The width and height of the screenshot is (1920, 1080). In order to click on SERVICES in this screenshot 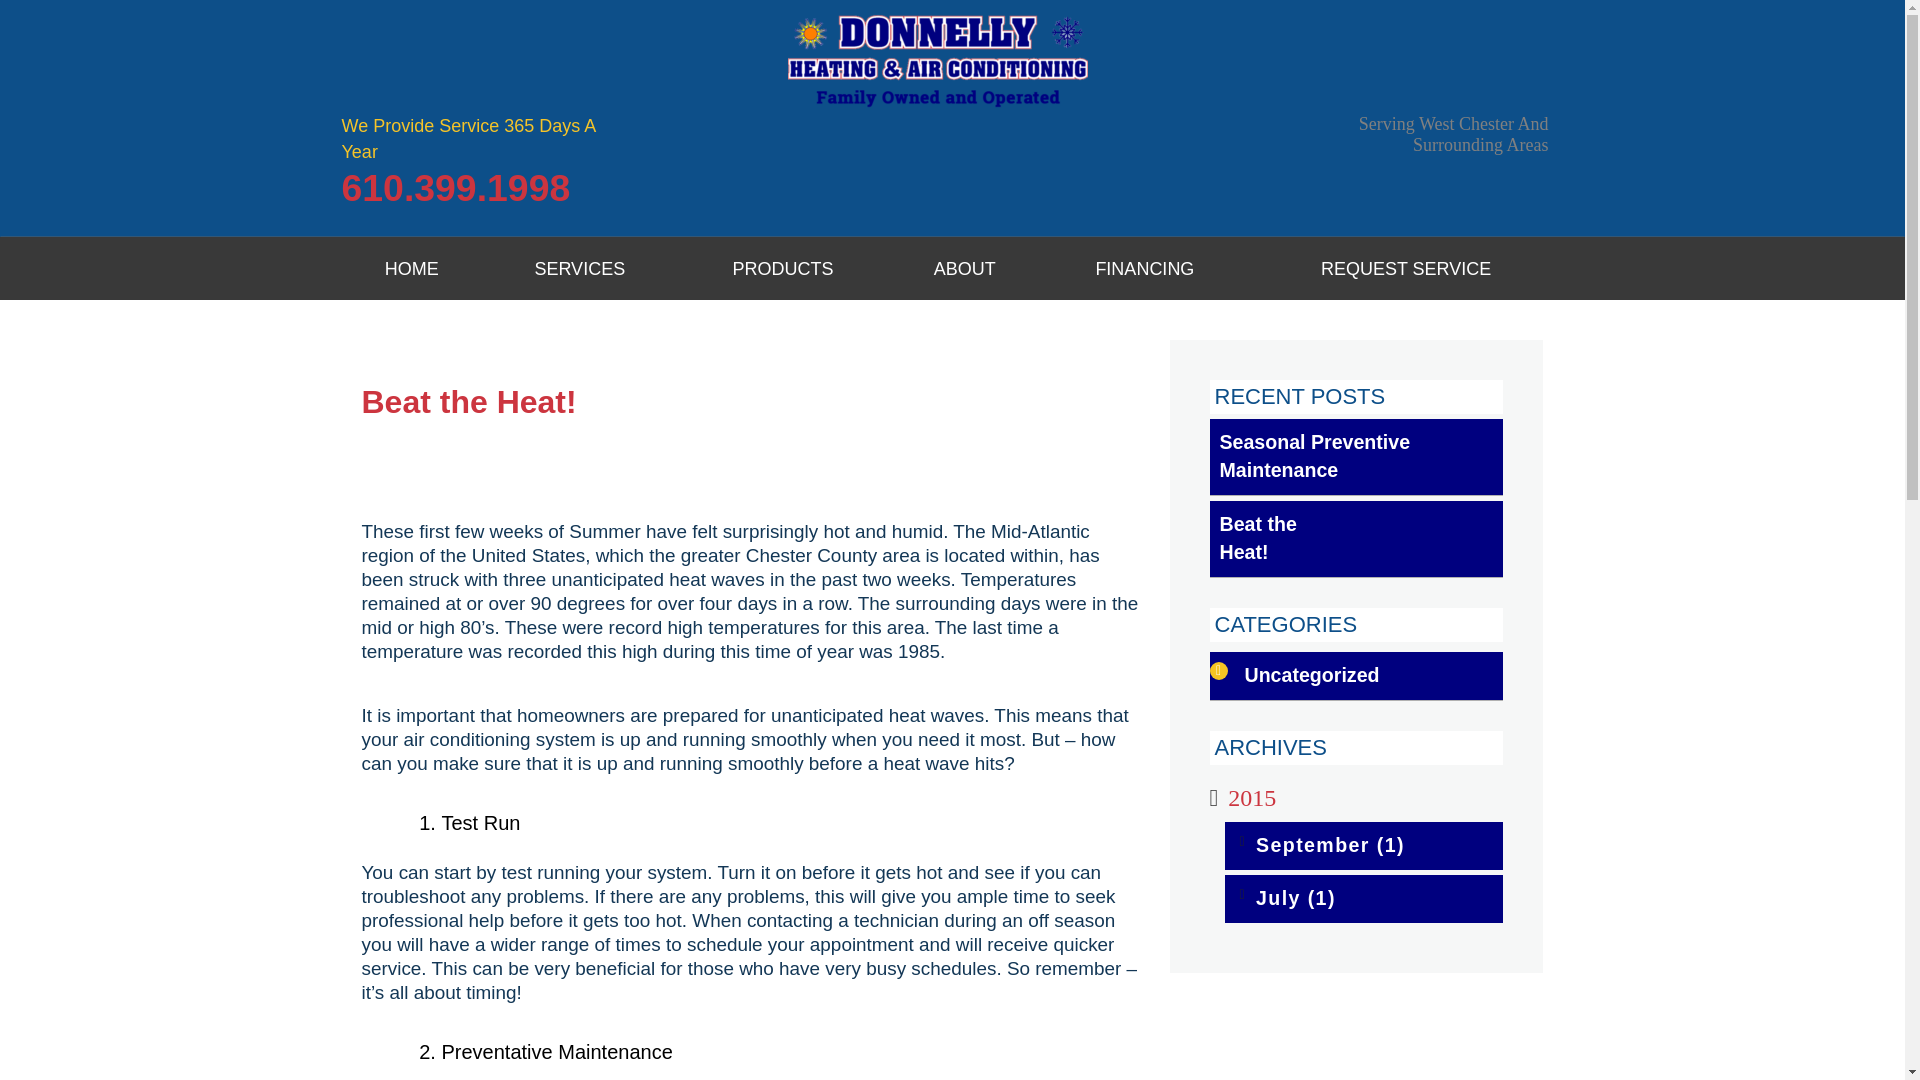, I will do `click(579, 268)`.